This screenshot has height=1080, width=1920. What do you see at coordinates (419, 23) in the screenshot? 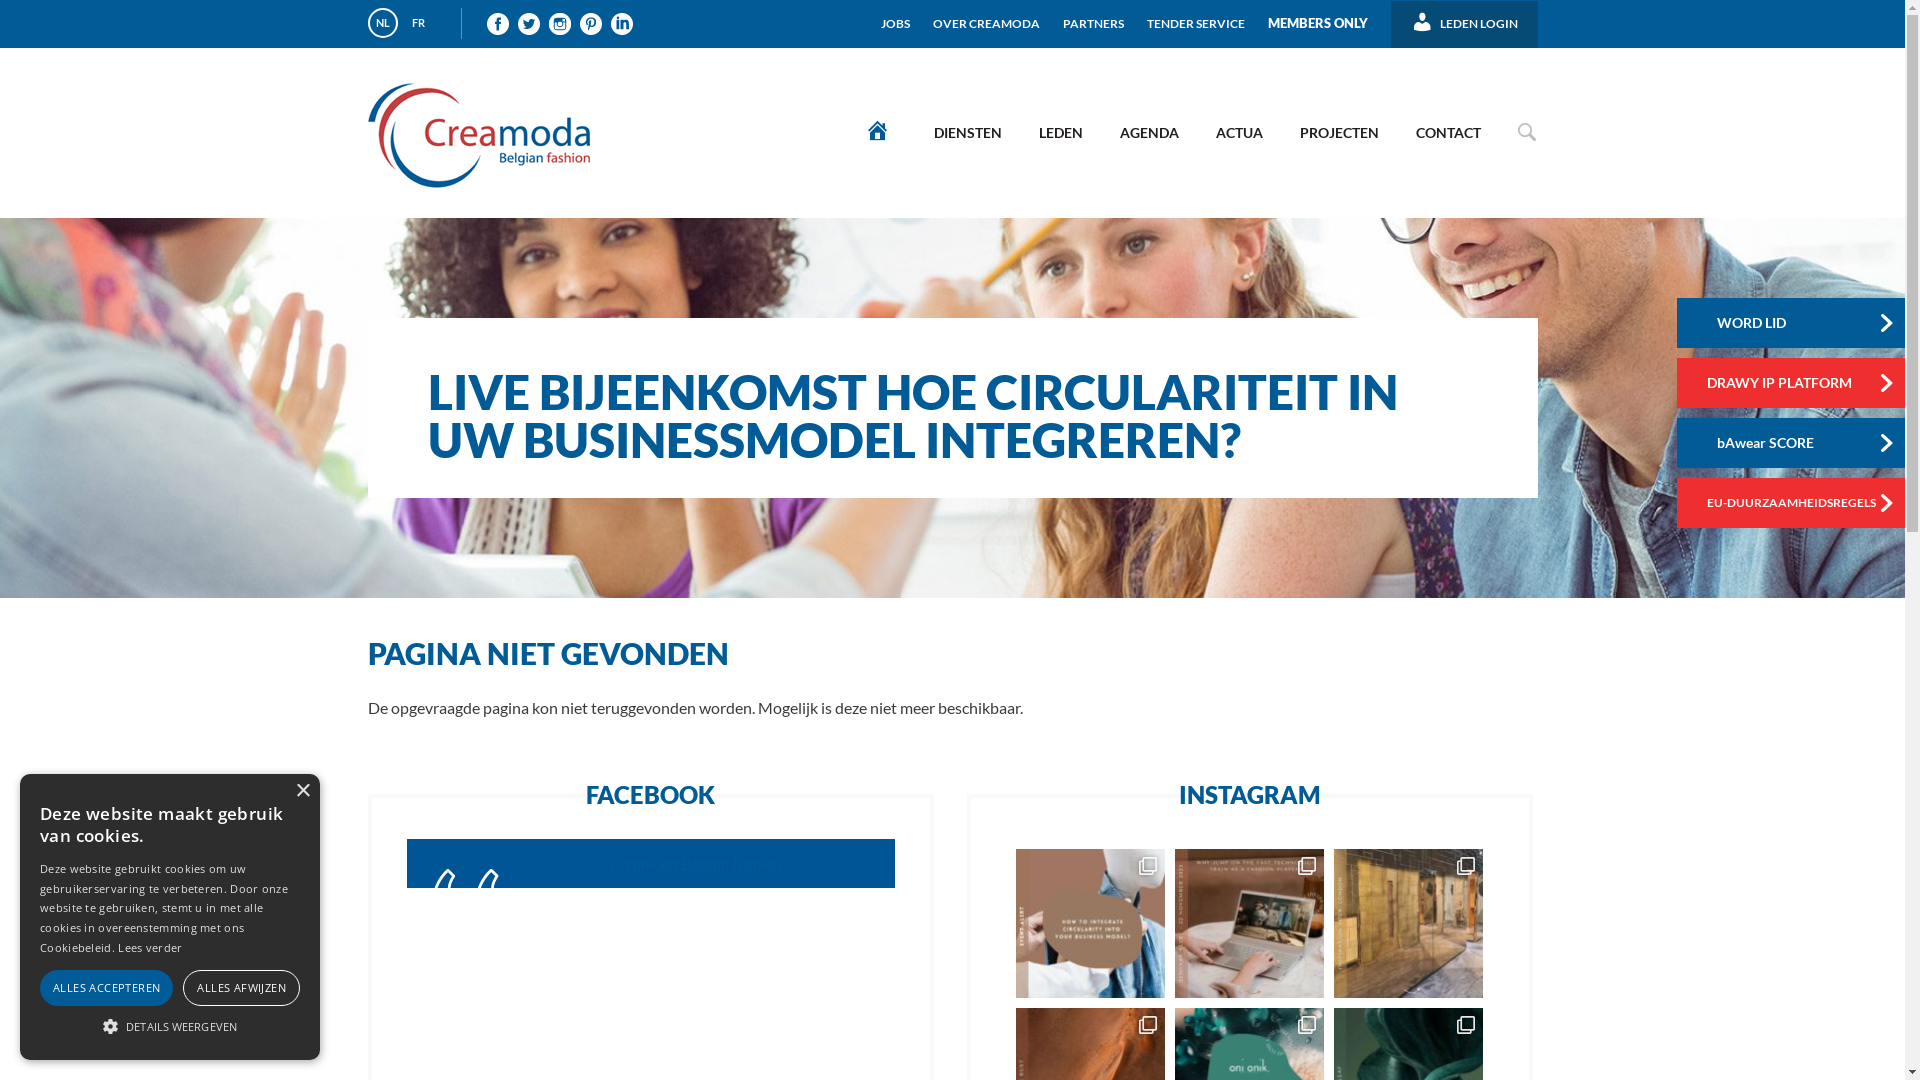
I see `FR` at bounding box center [419, 23].